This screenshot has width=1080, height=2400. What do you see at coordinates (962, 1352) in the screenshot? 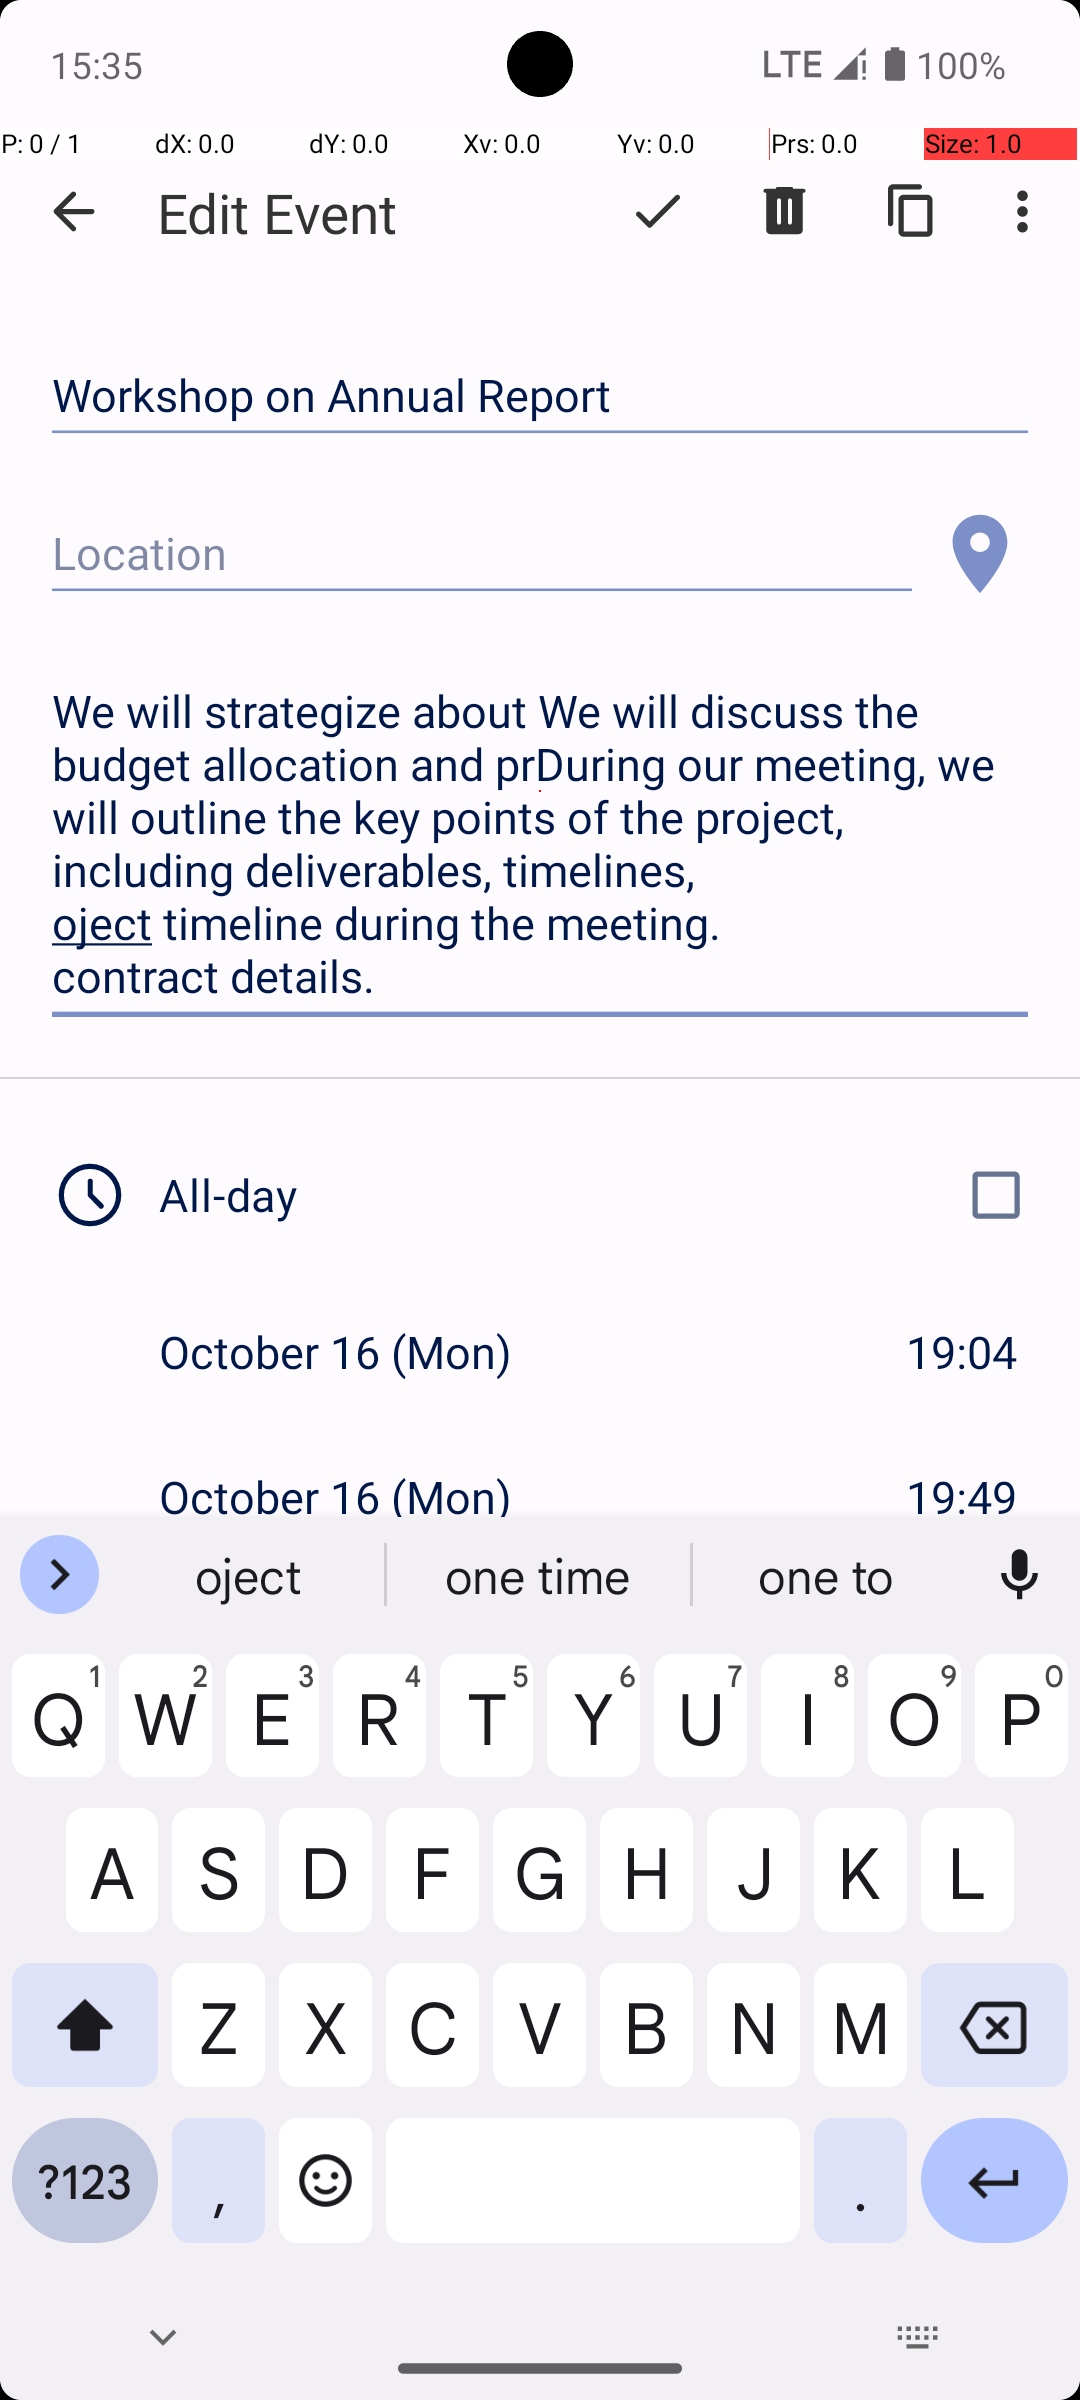
I see `19:04` at bounding box center [962, 1352].